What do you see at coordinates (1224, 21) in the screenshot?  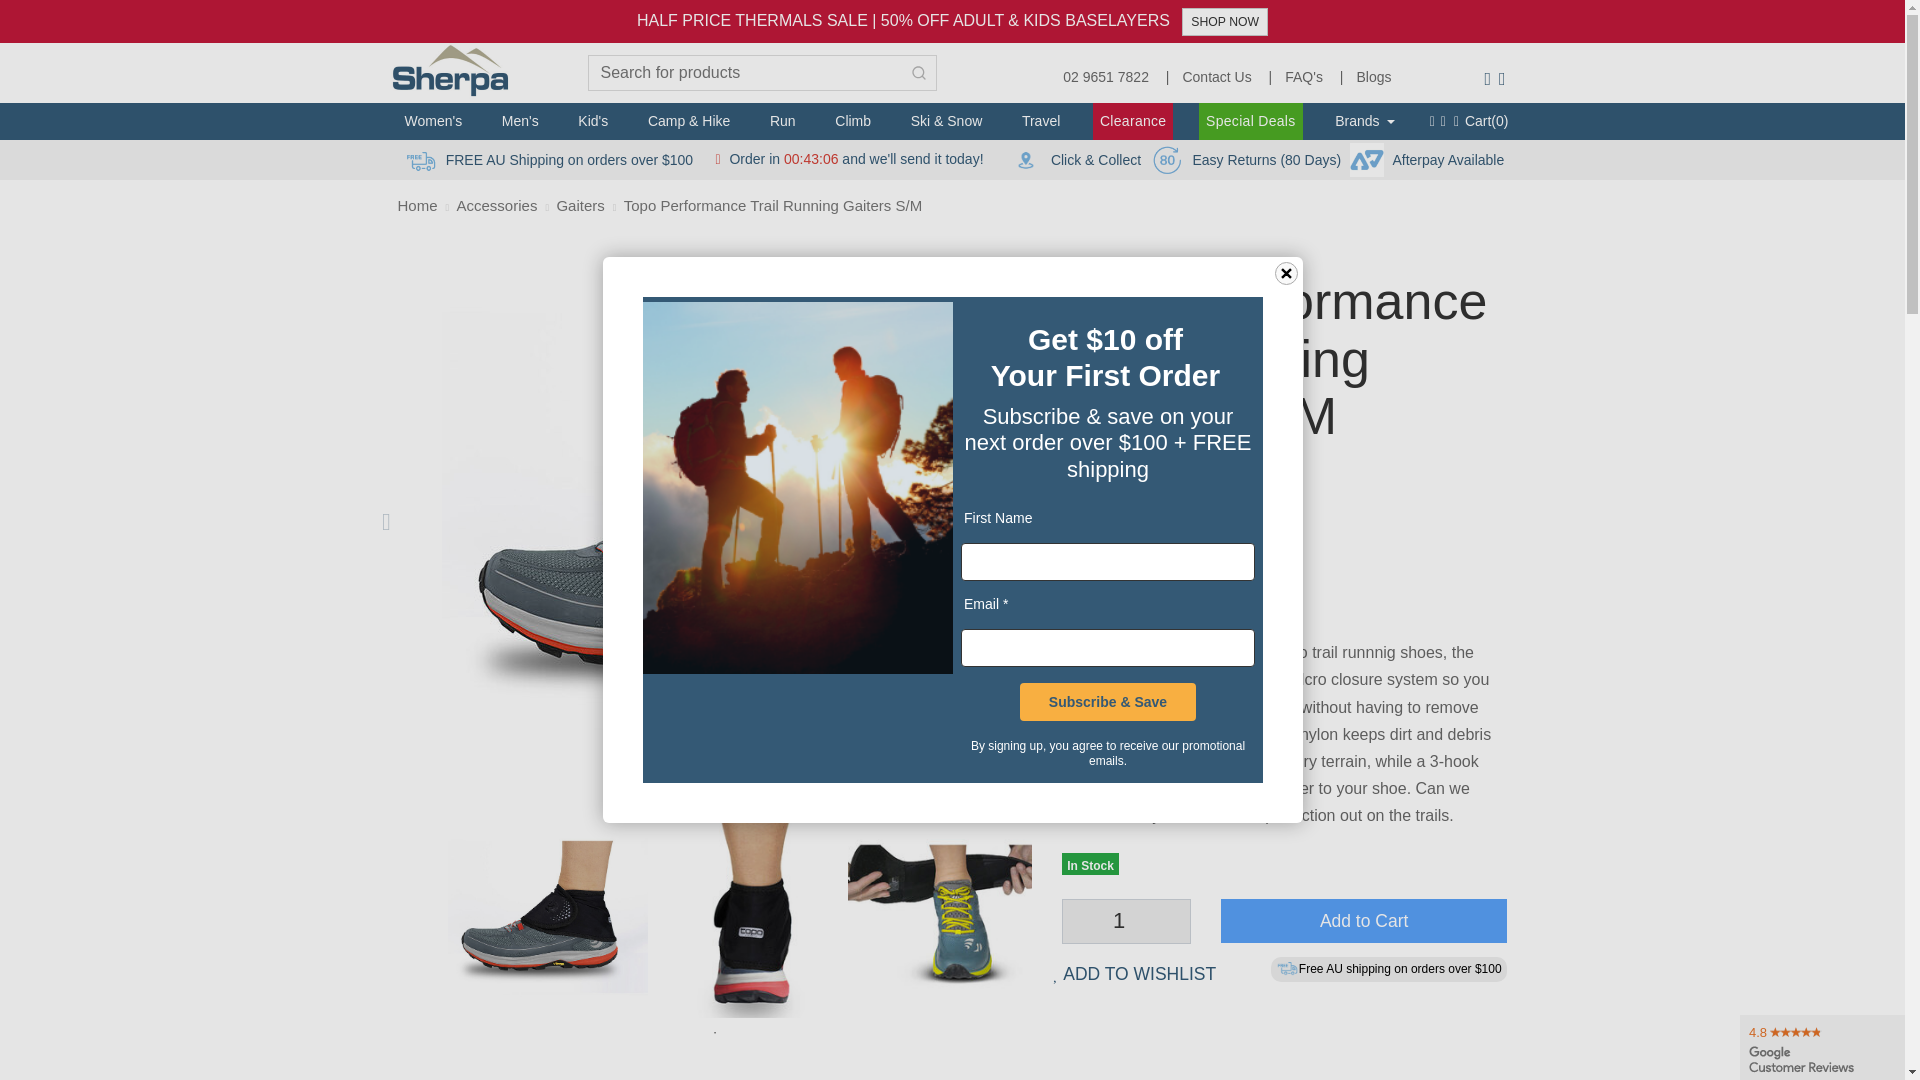 I see `SHOP NOW` at bounding box center [1224, 21].